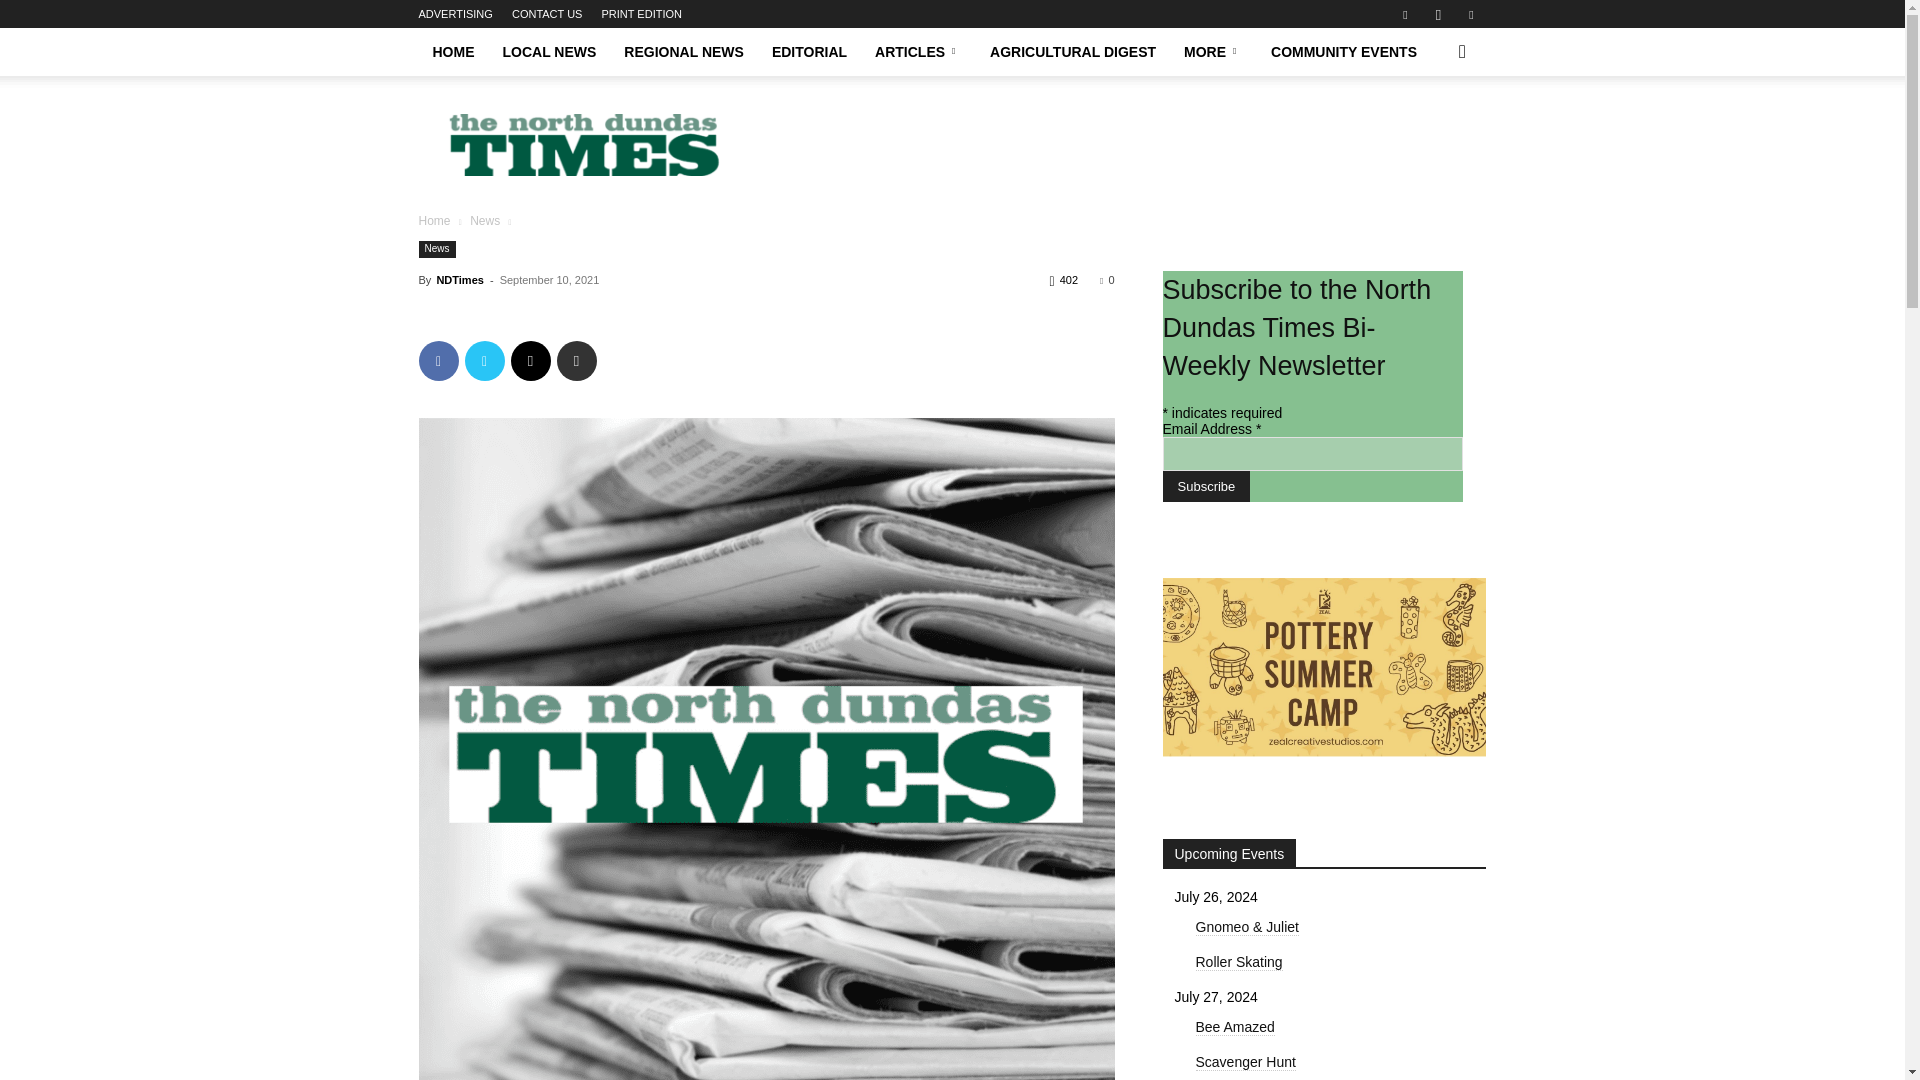 This screenshot has width=1920, height=1080. I want to click on Print, so click(576, 361).